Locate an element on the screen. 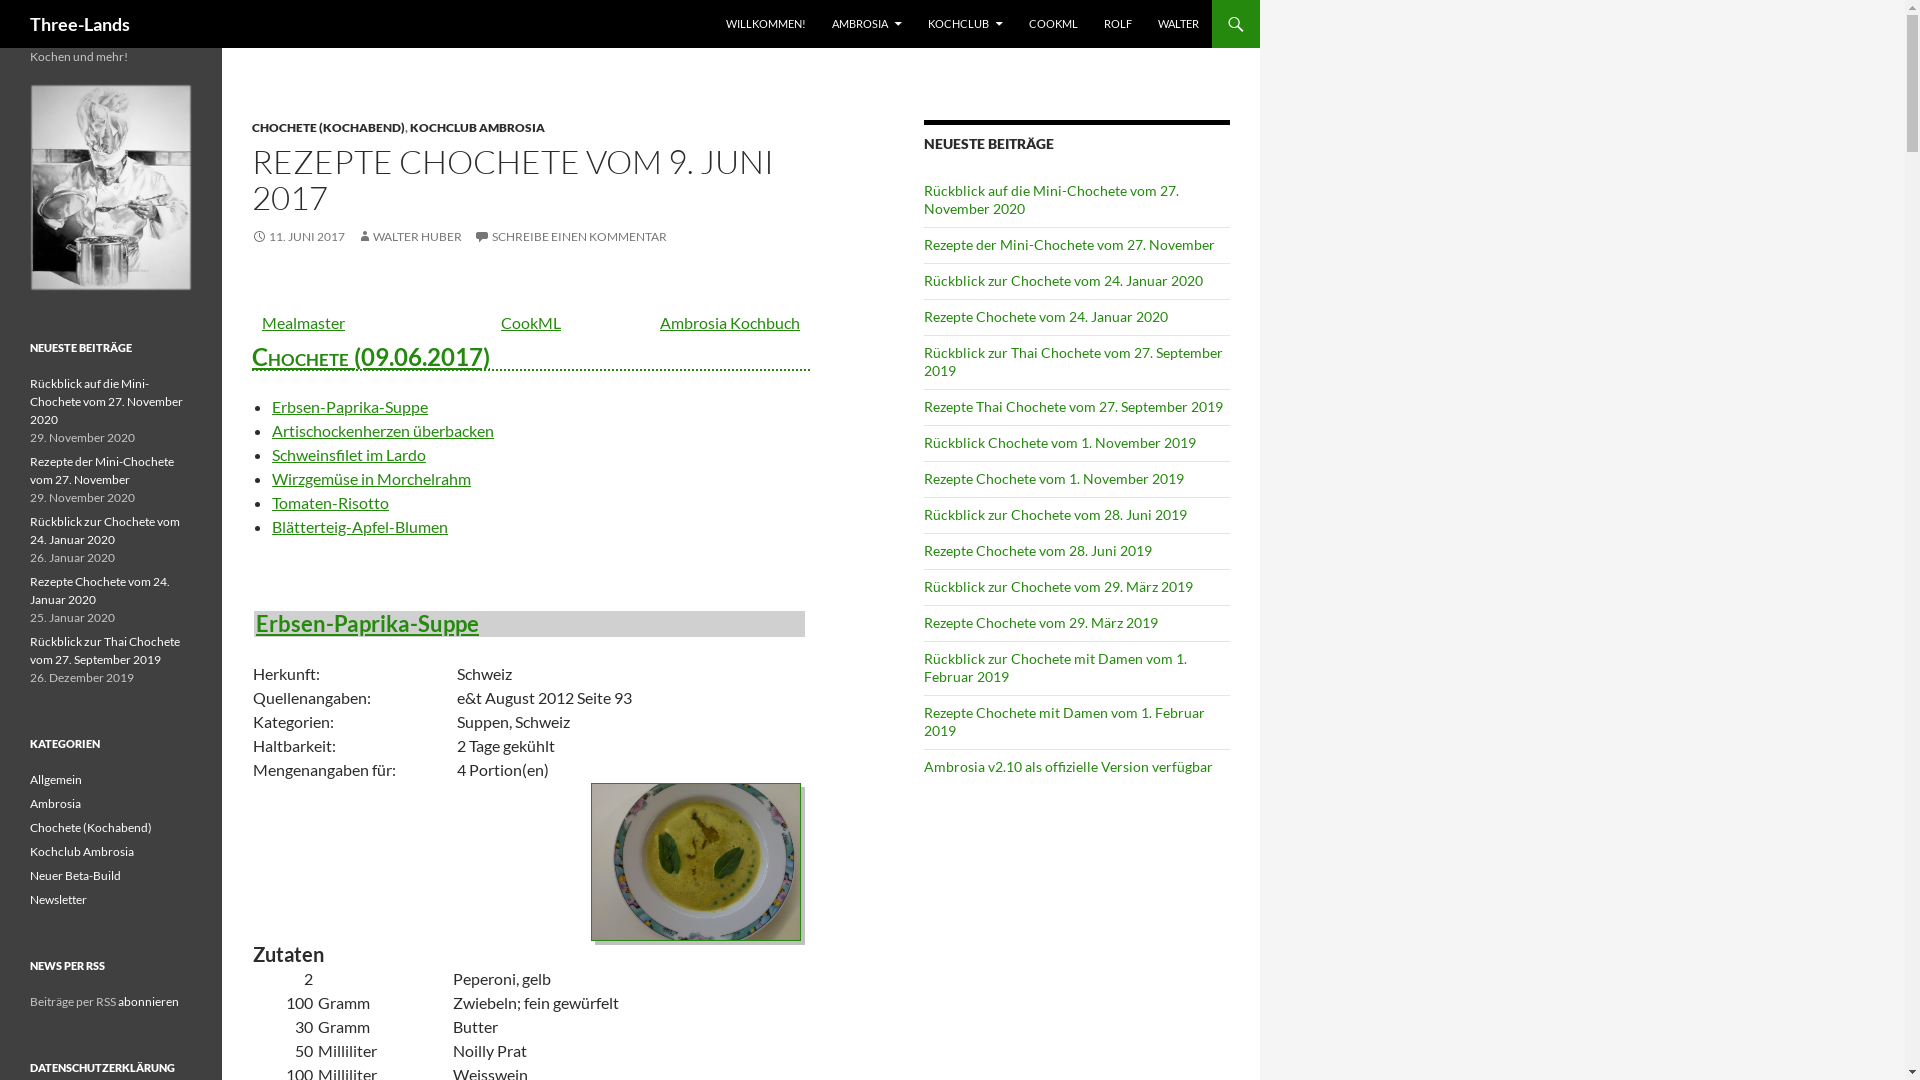 The height and width of the screenshot is (1080, 1920). Newsletter is located at coordinates (58, 900).